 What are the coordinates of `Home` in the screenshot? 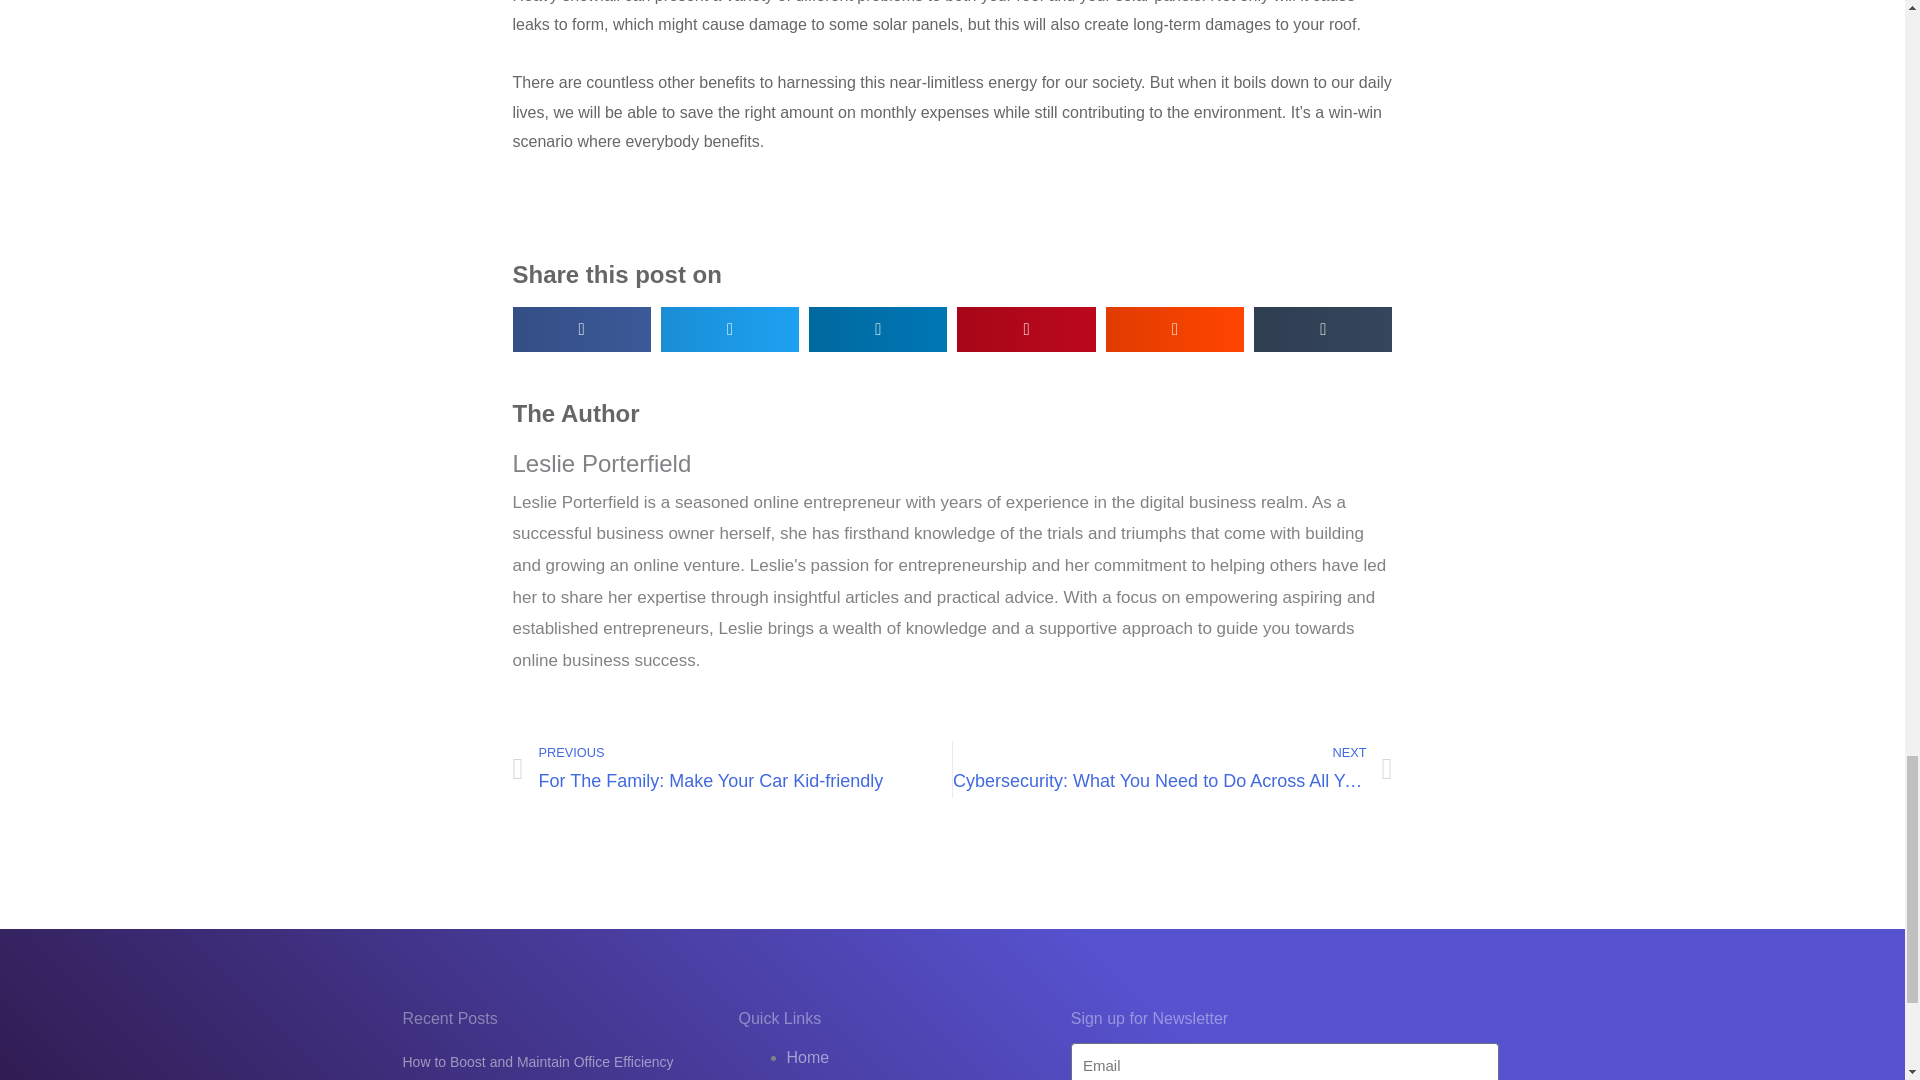 It's located at (732, 769).